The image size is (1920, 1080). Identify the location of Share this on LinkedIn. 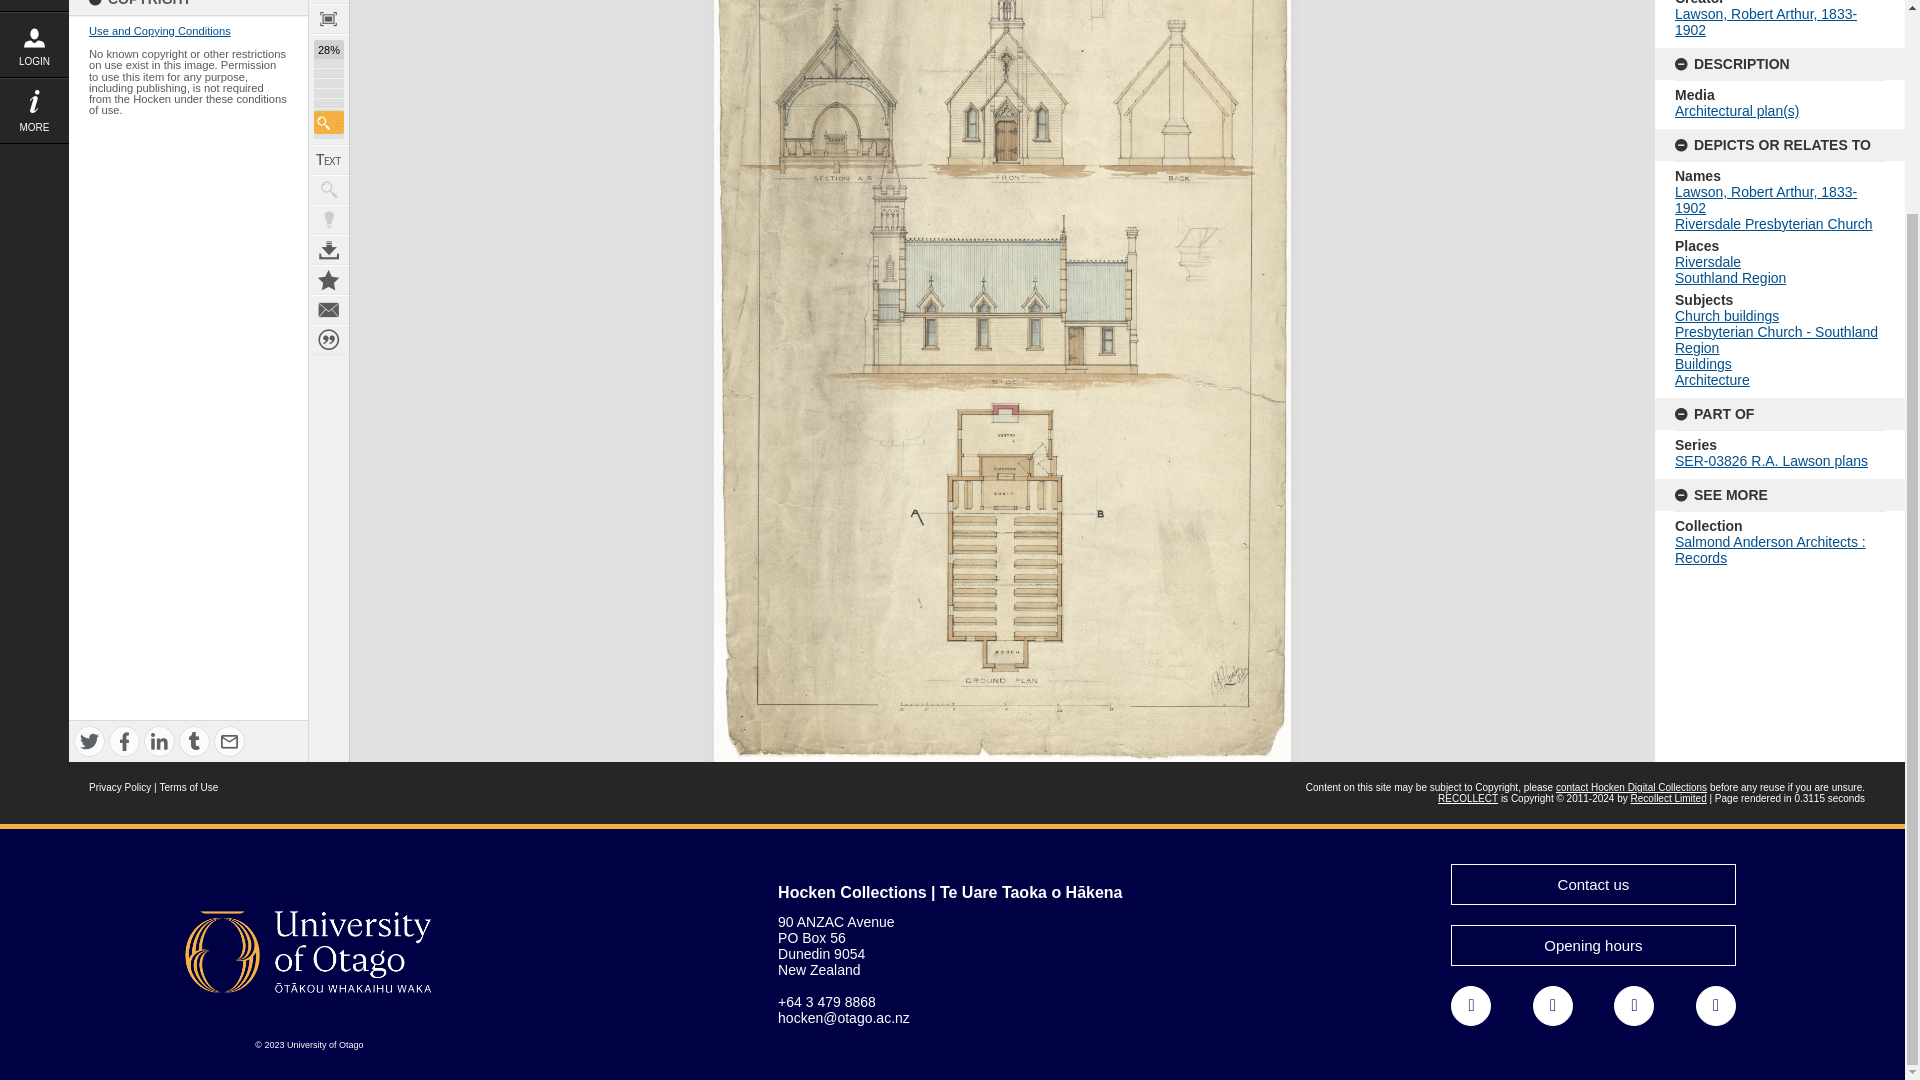
(159, 741).